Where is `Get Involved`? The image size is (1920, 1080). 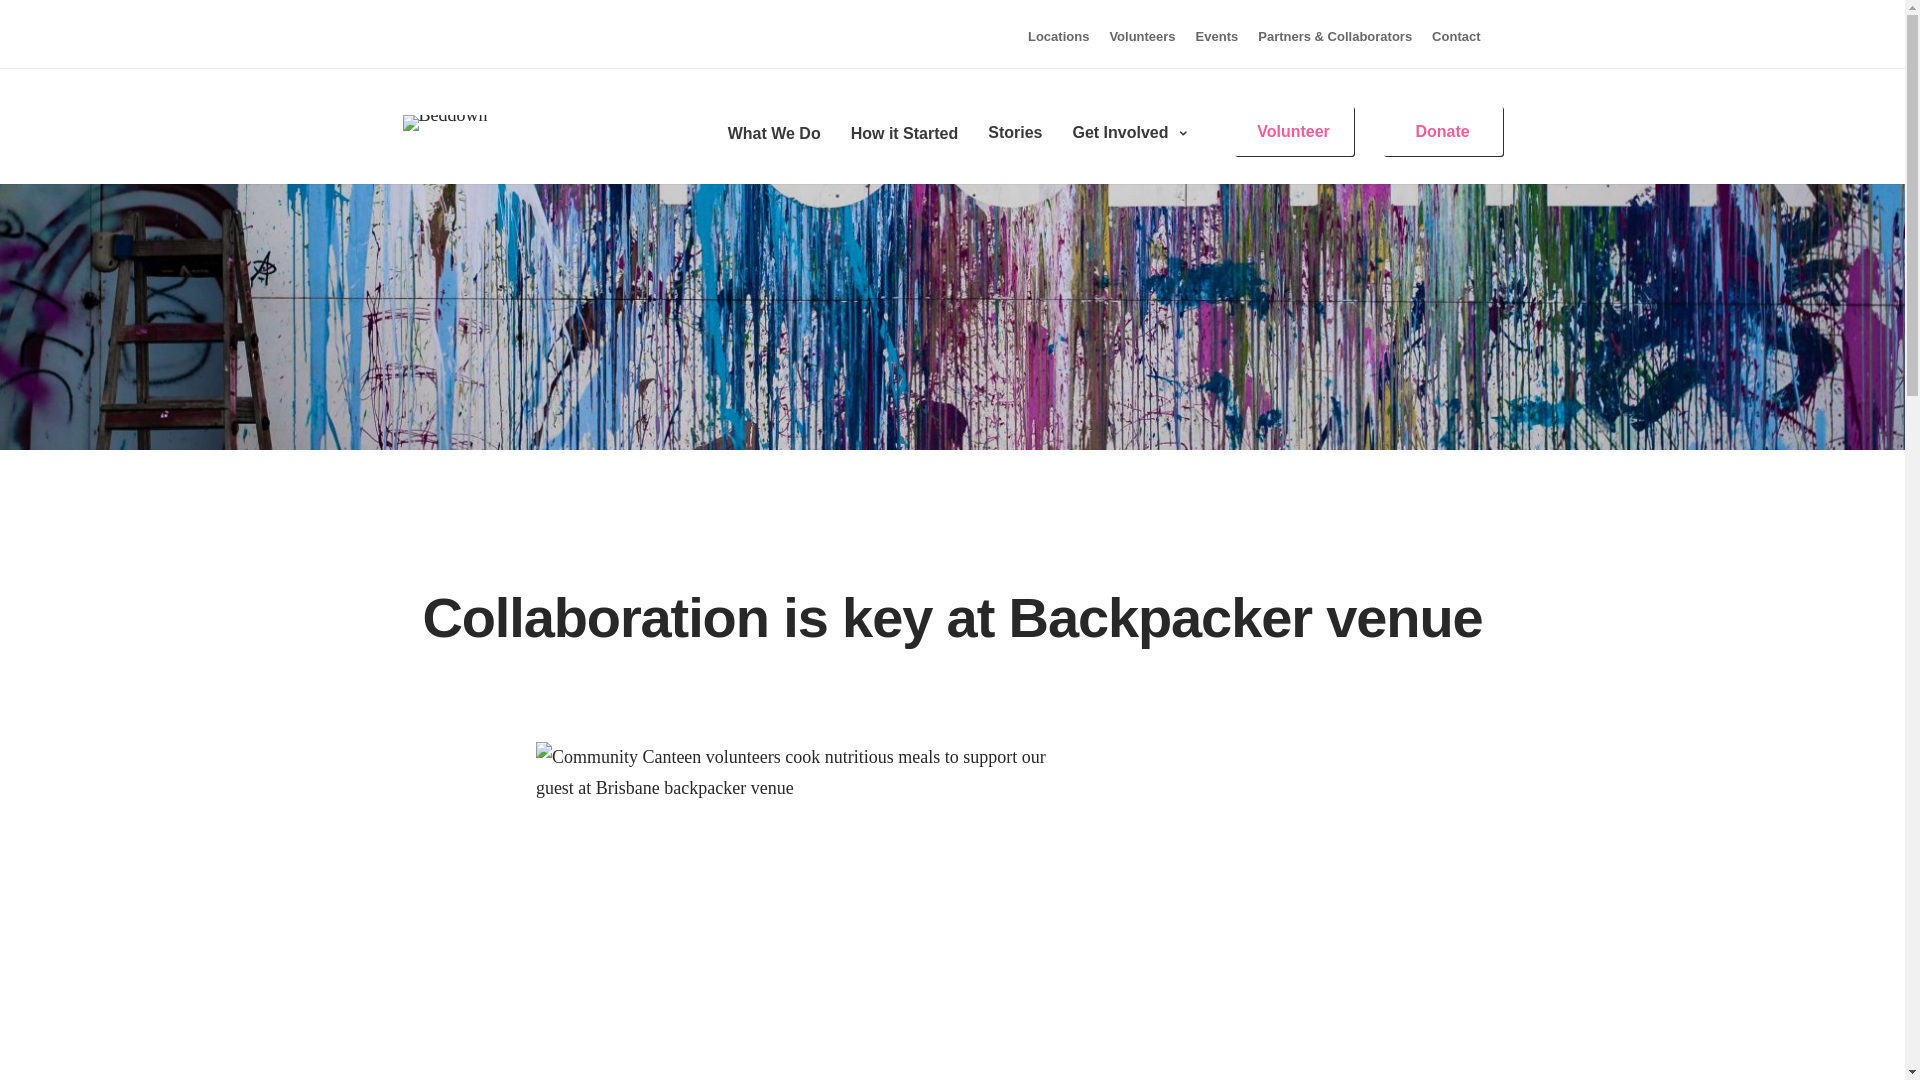 Get Involved is located at coordinates (1130, 130).